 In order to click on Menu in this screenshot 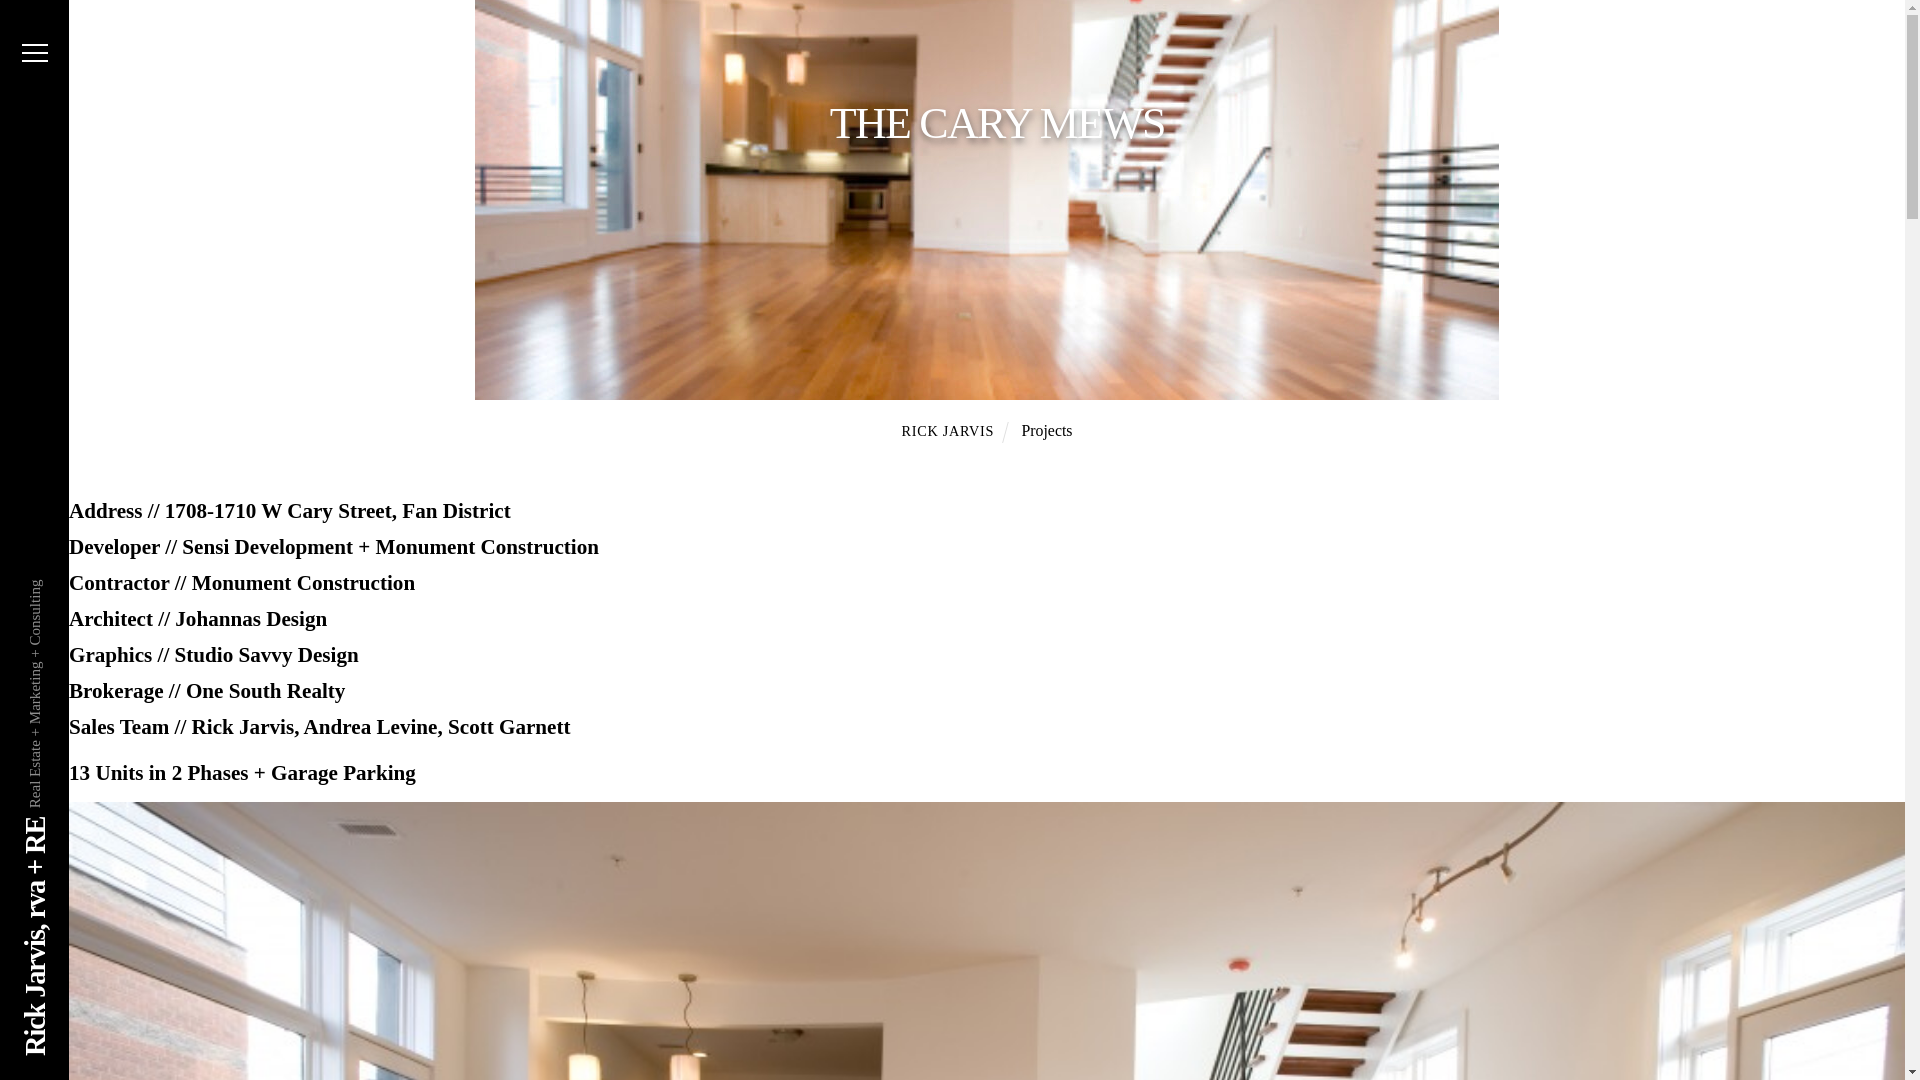, I will do `click(34, 52)`.